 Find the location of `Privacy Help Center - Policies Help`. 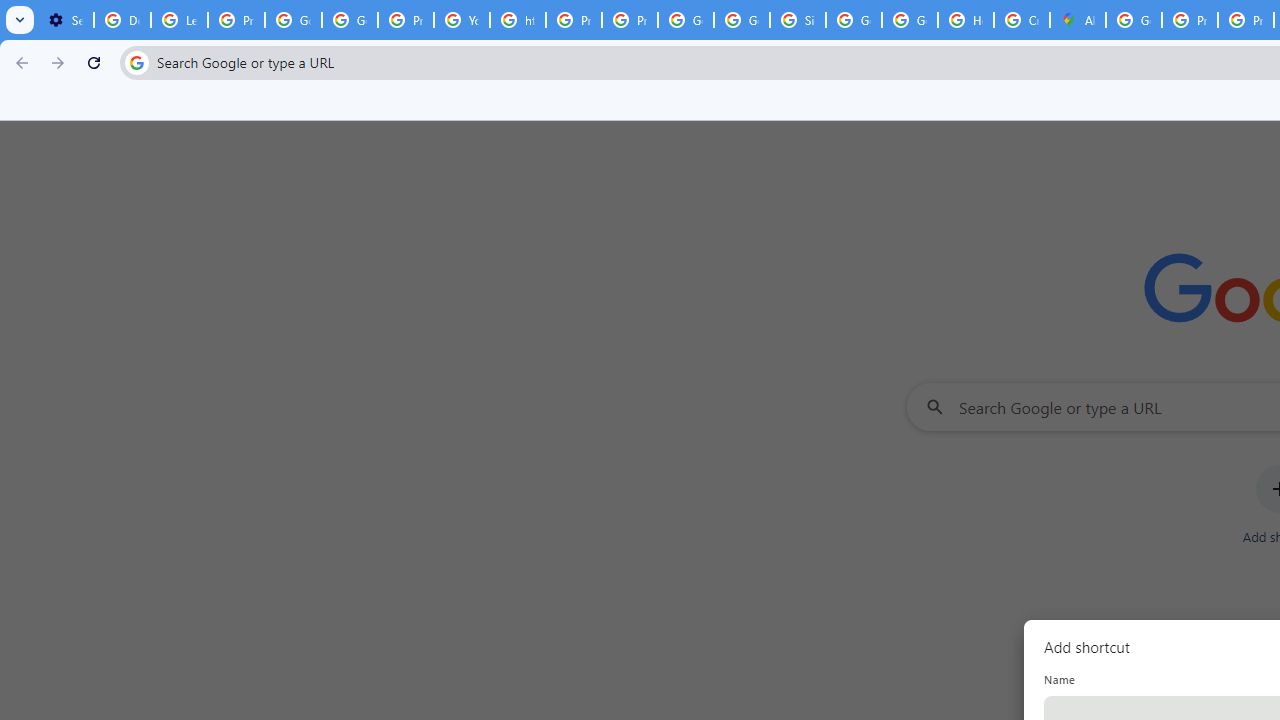

Privacy Help Center - Policies Help is located at coordinates (574, 20).